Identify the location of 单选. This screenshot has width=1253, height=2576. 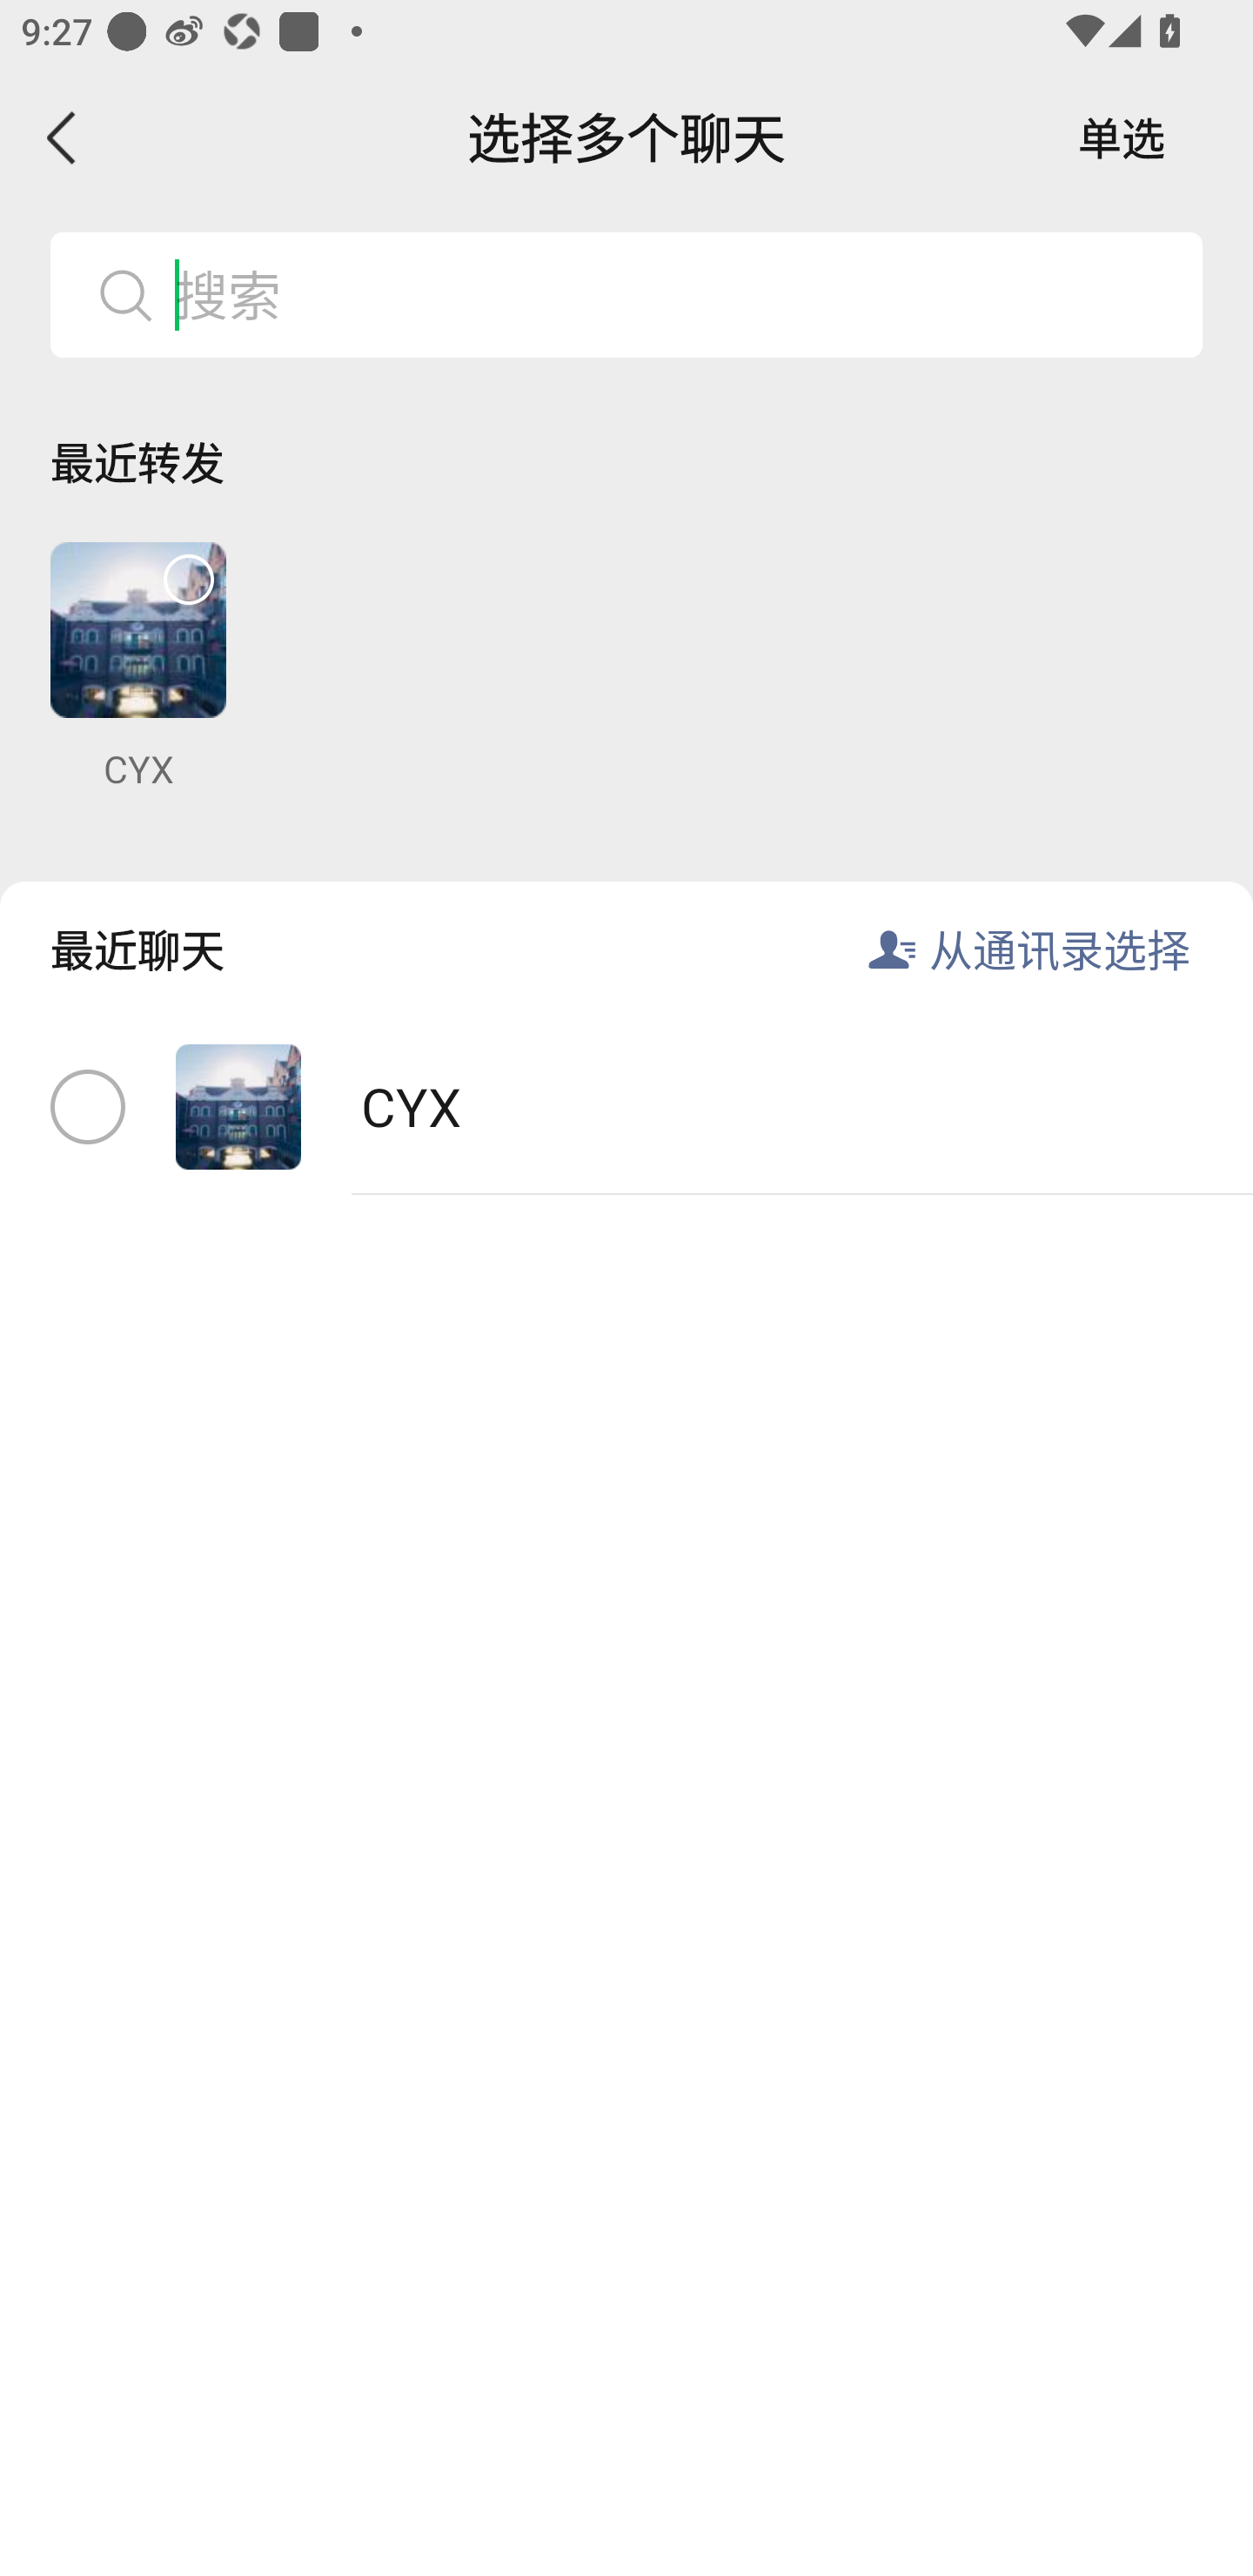
(1122, 138).